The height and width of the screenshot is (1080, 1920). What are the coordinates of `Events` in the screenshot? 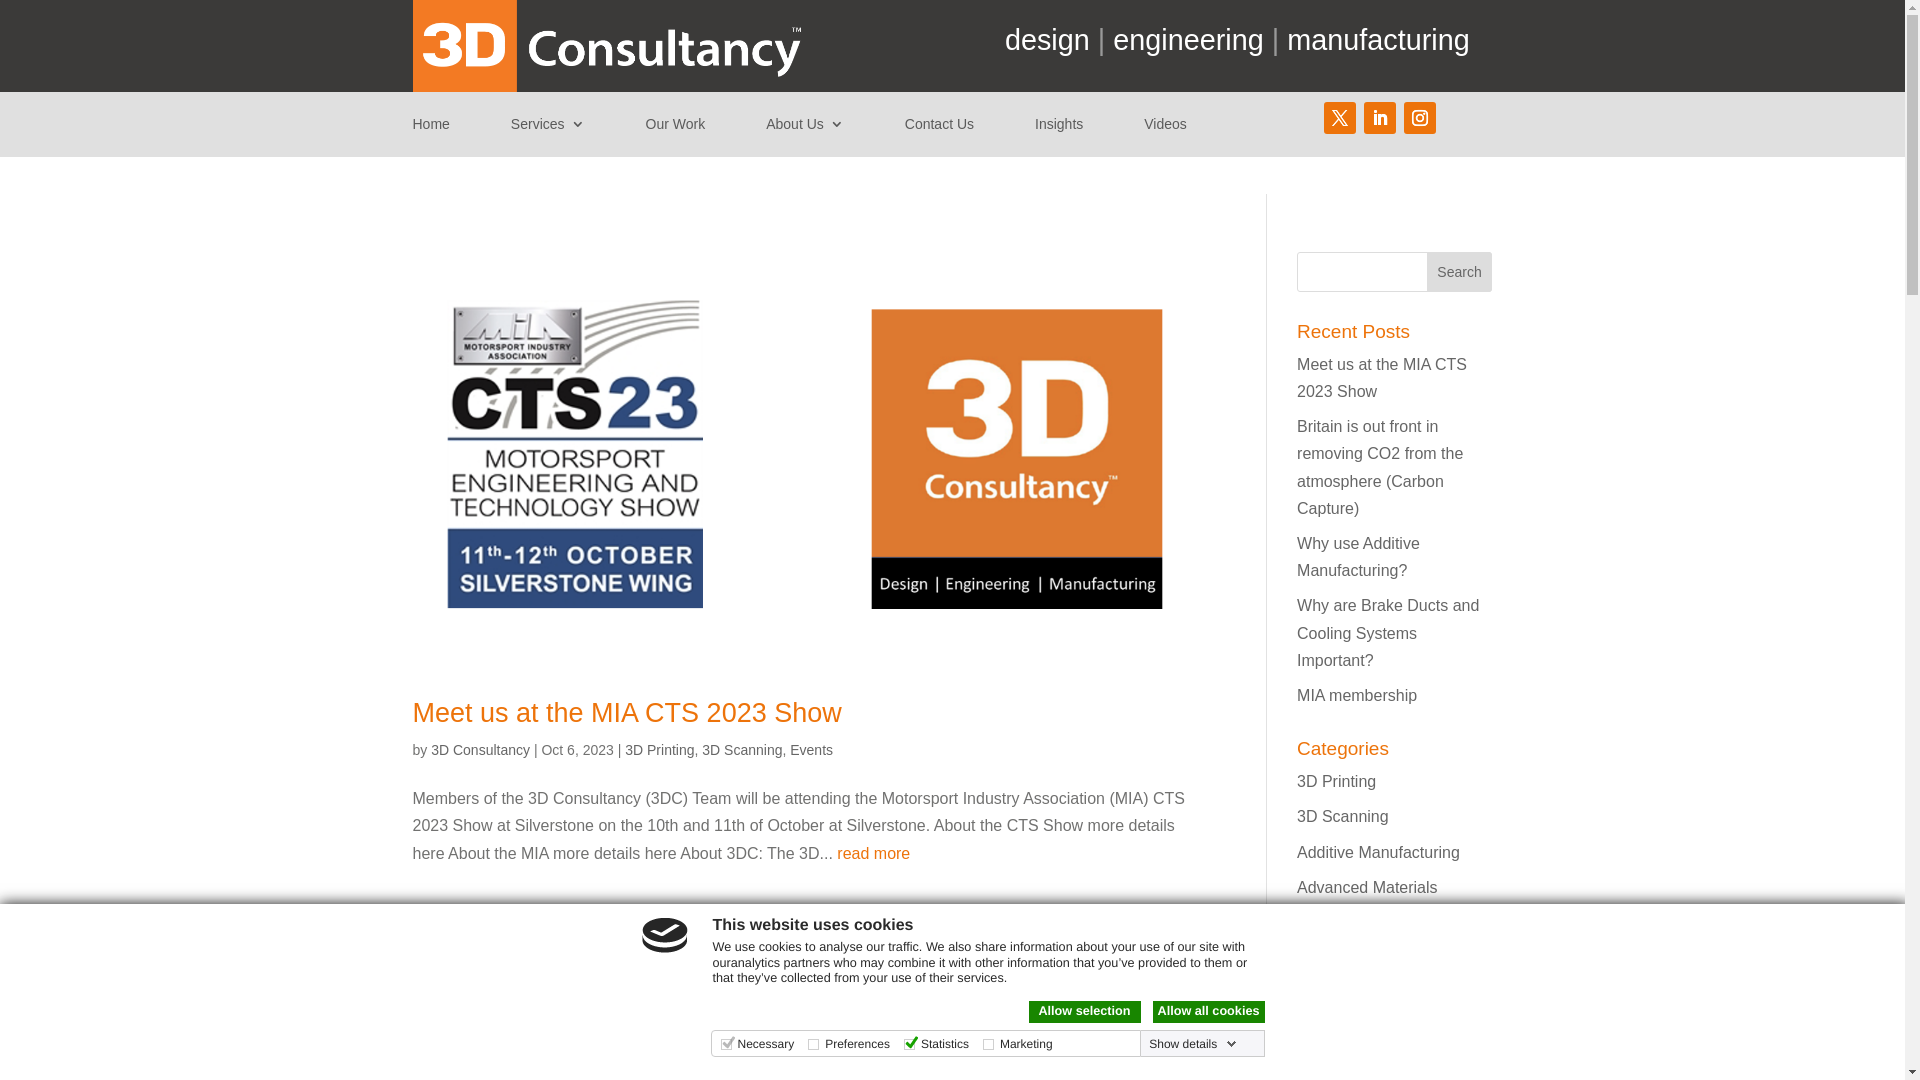 It's located at (812, 750).